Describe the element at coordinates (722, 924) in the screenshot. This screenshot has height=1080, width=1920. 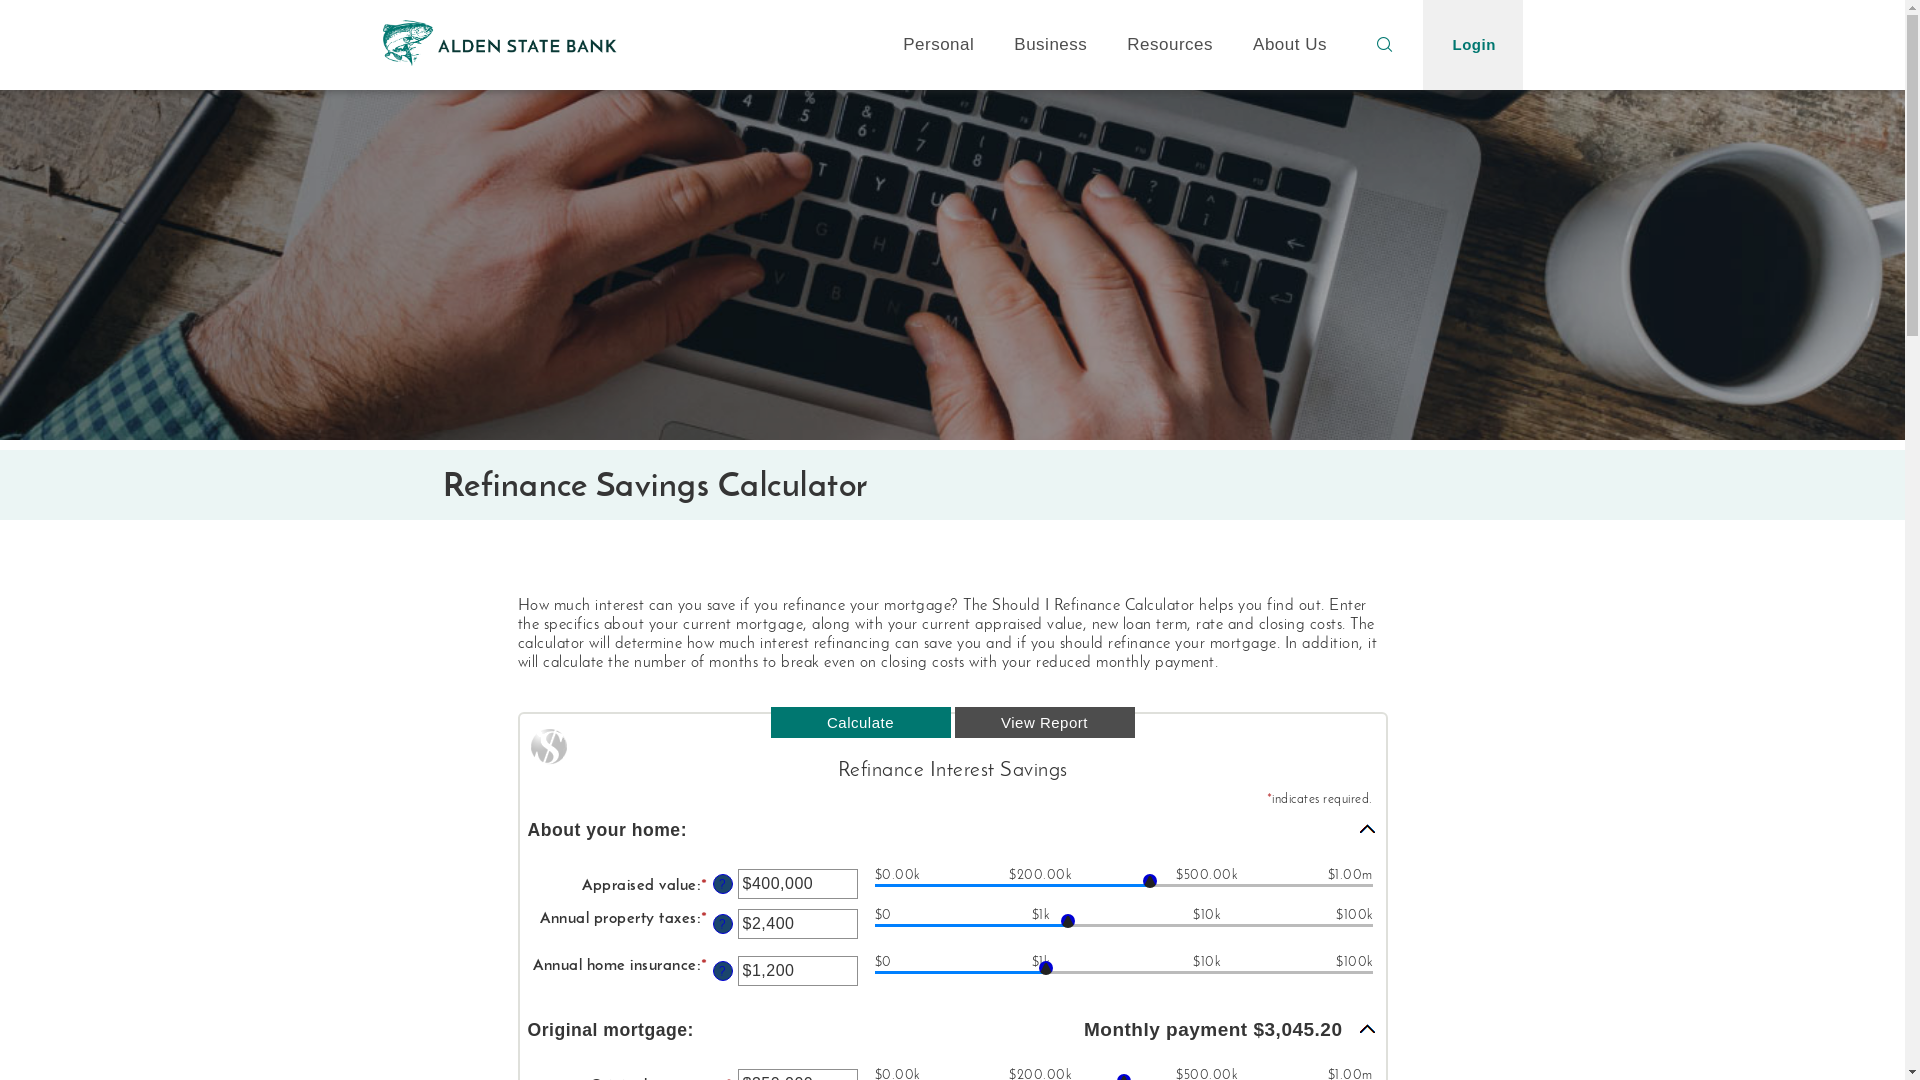
I see `?` at that location.